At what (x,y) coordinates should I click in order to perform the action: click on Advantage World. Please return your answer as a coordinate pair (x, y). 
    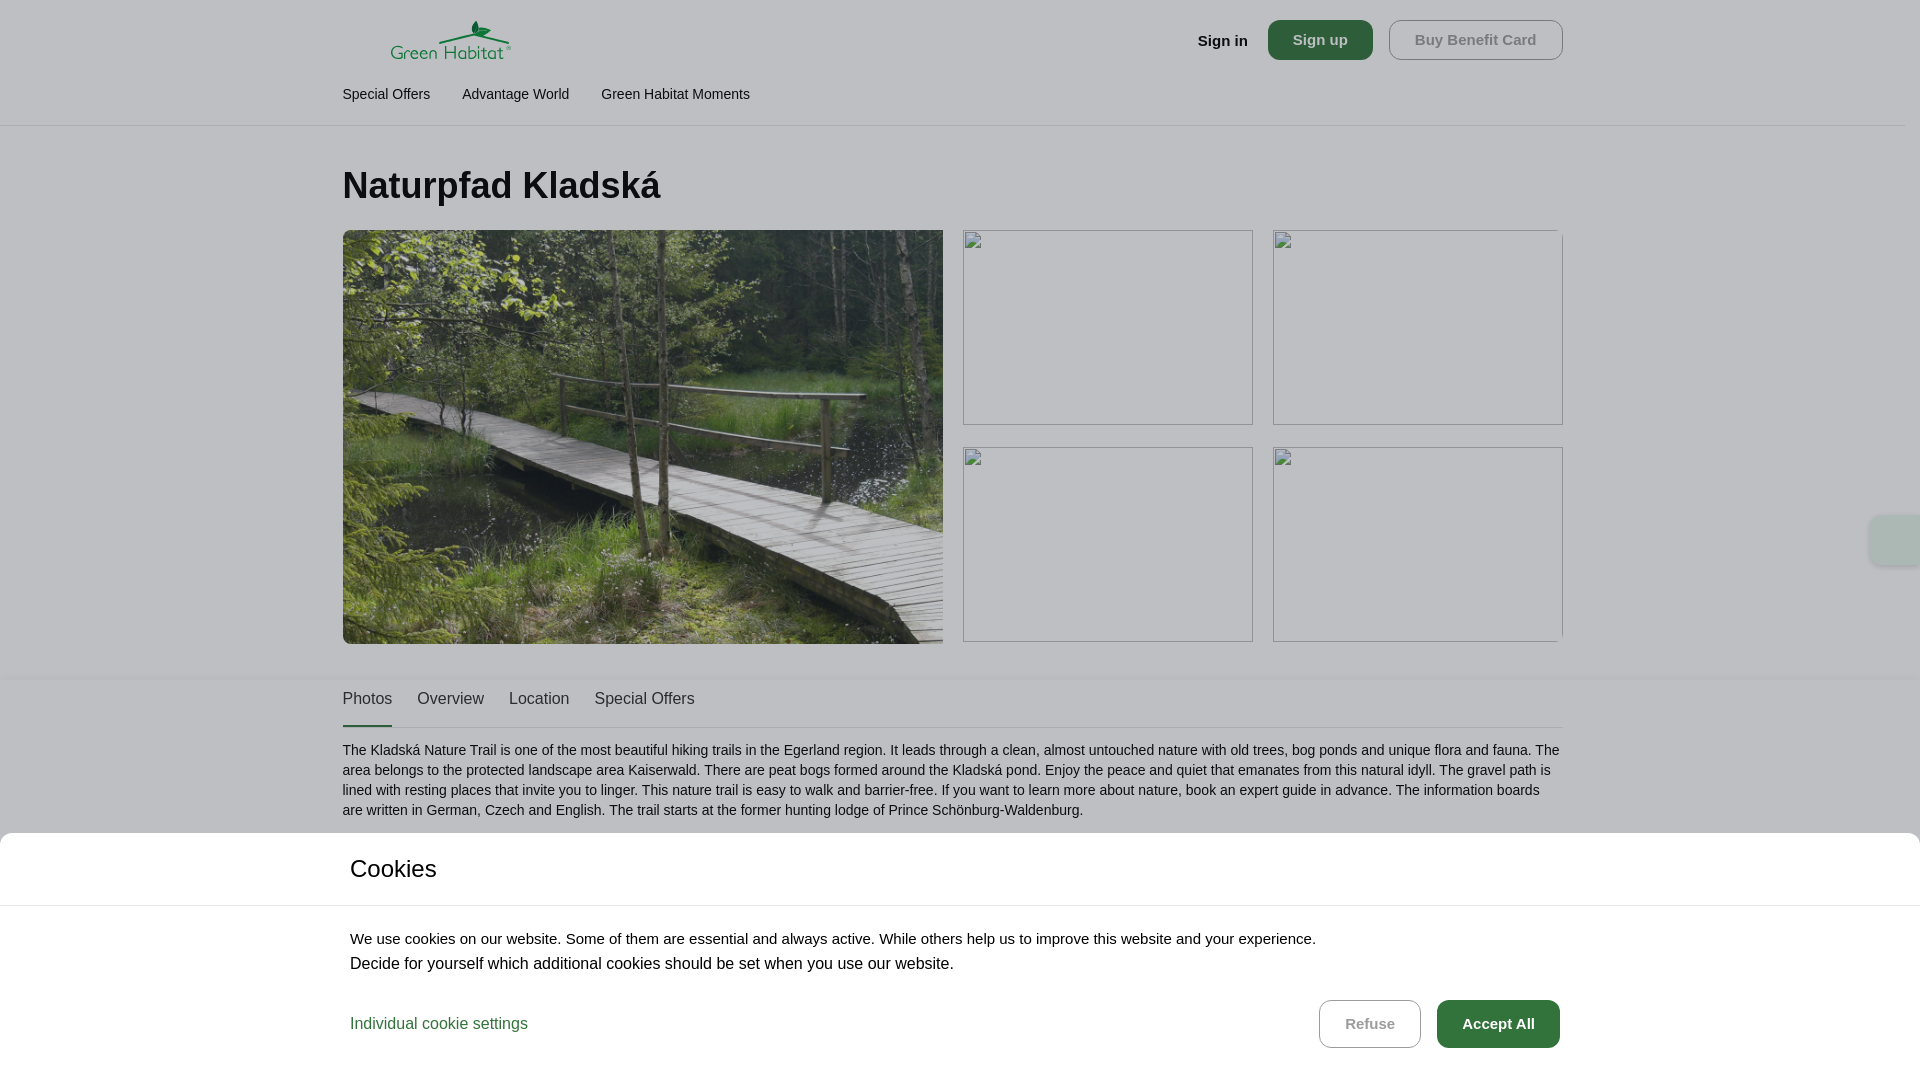
    Looking at the image, I should click on (515, 102).